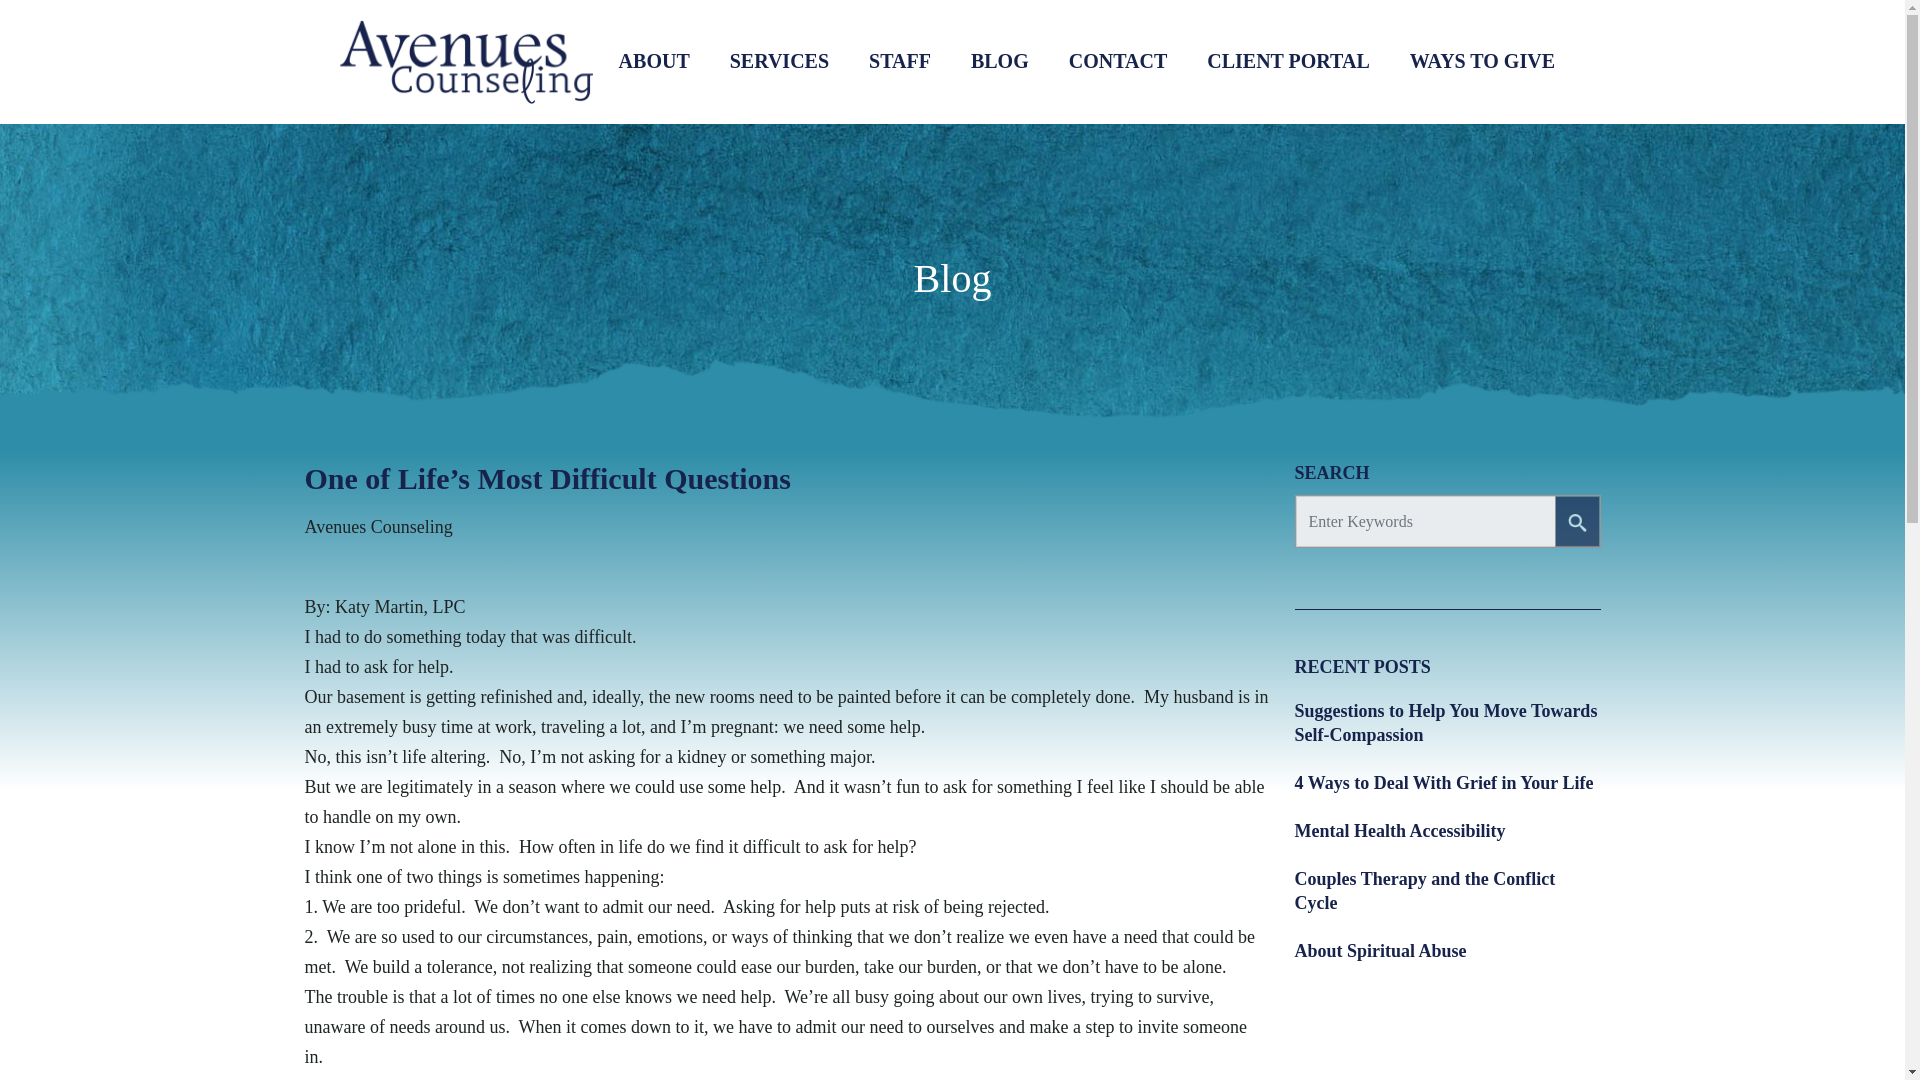 Image resolution: width=1920 pixels, height=1080 pixels. What do you see at coordinates (779, 60) in the screenshot?
I see `SERVICES` at bounding box center [779, 60].